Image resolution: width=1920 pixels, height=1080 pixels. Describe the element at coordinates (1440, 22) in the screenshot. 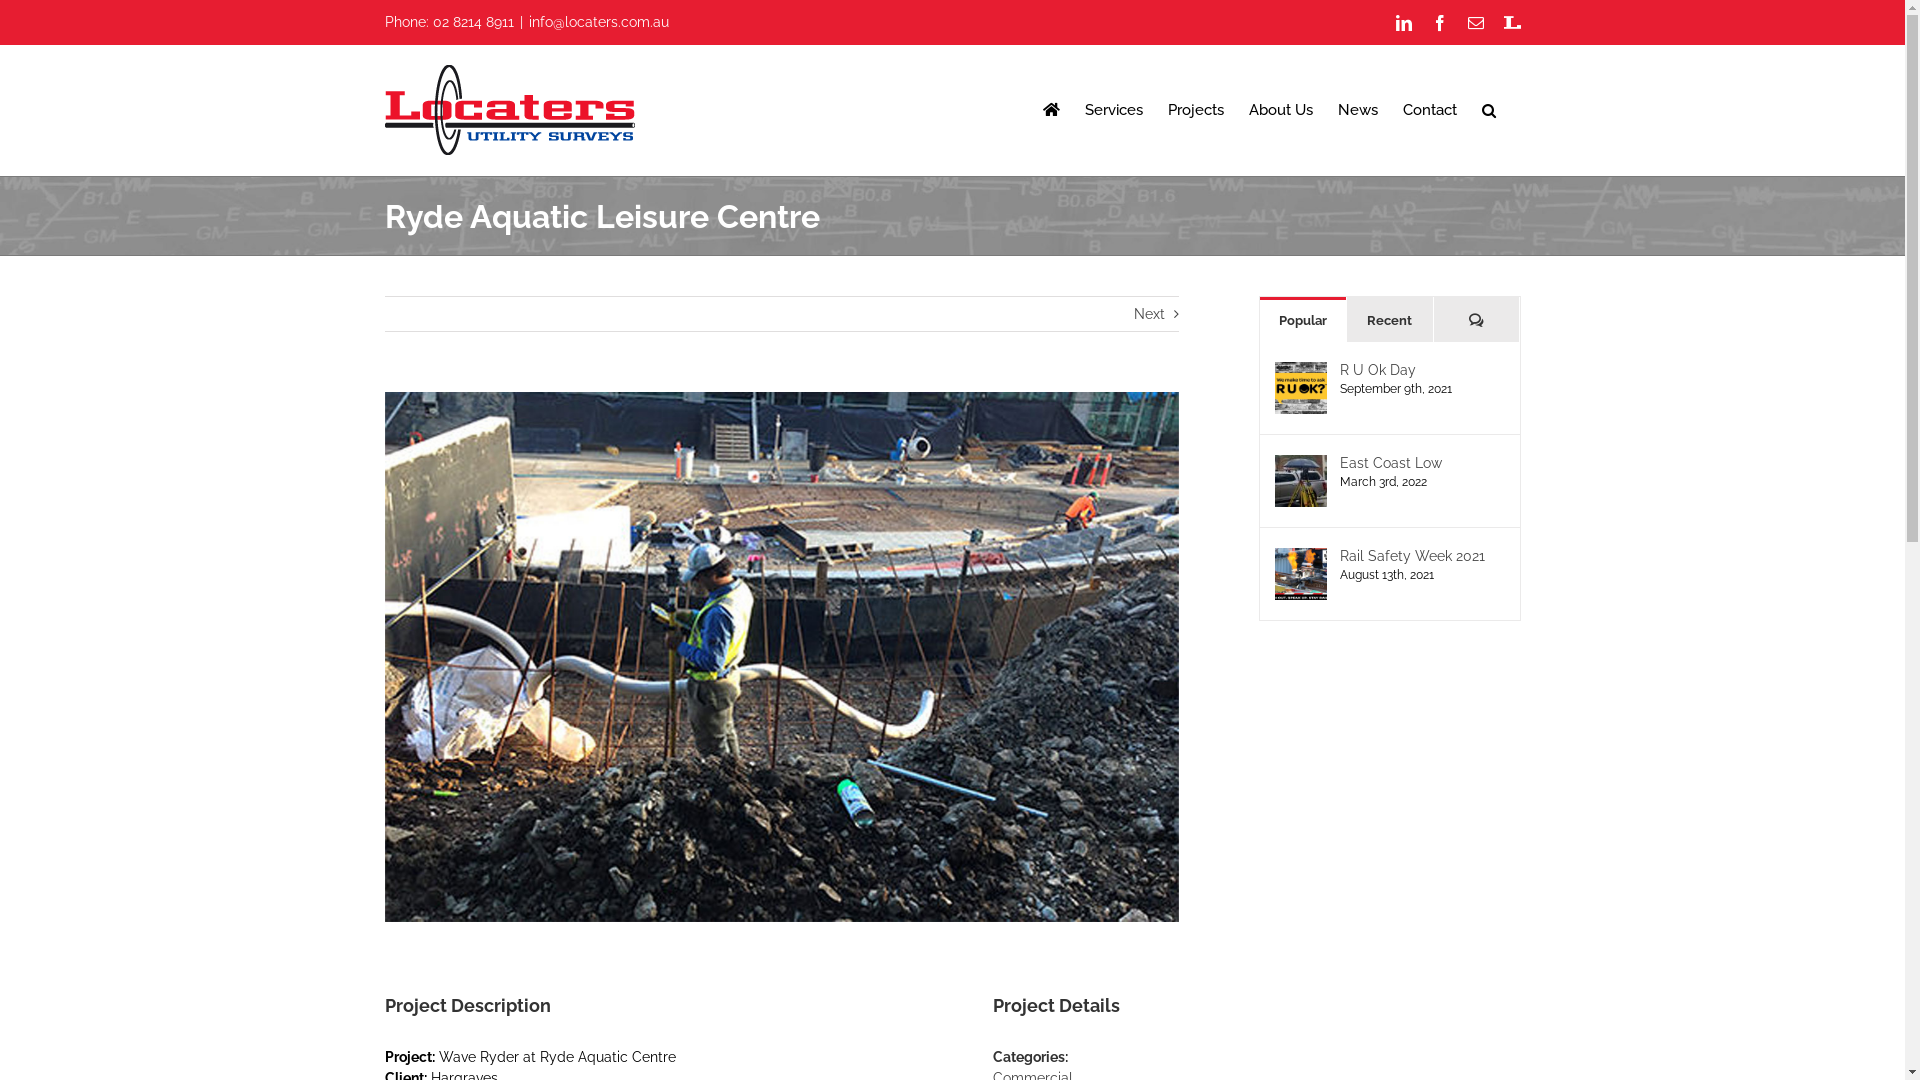

I see `Facebook` at that location.